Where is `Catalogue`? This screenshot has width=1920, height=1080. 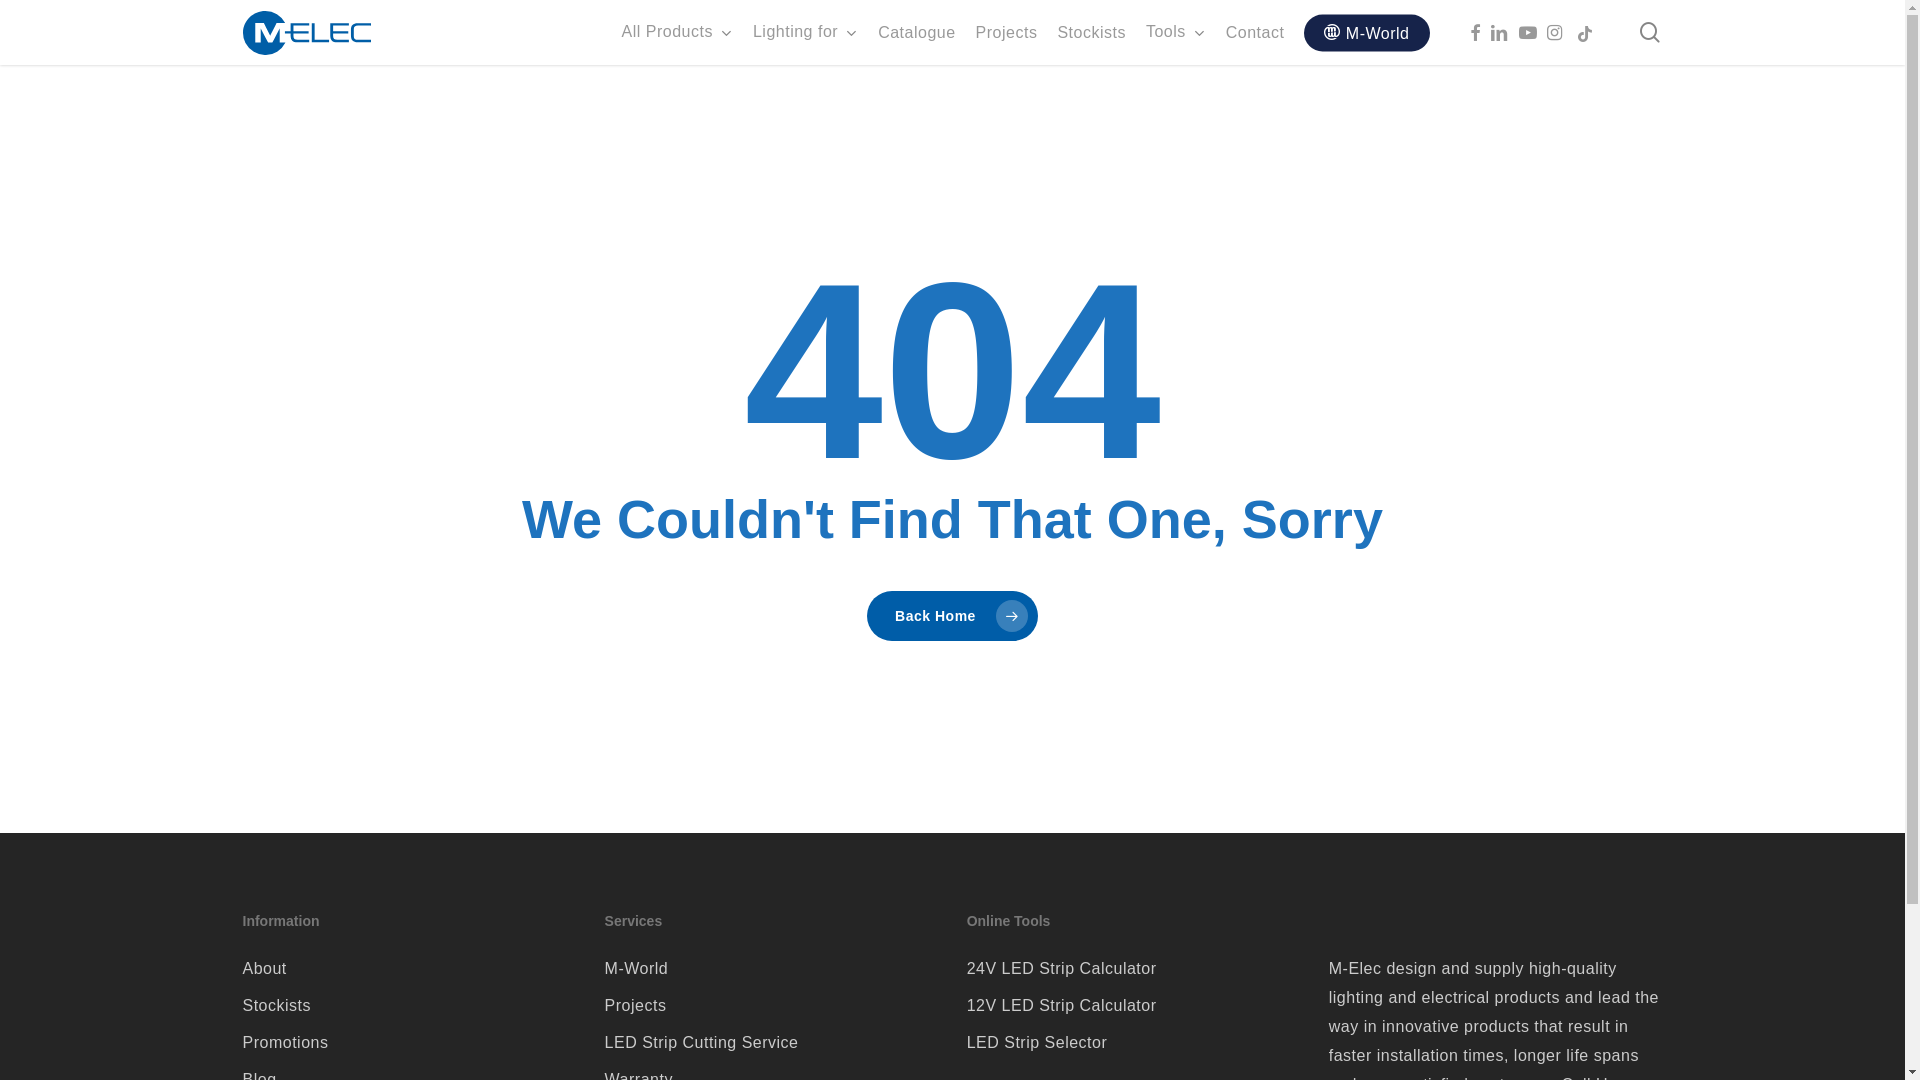
Catalogue is located at coordinates (916, 32).